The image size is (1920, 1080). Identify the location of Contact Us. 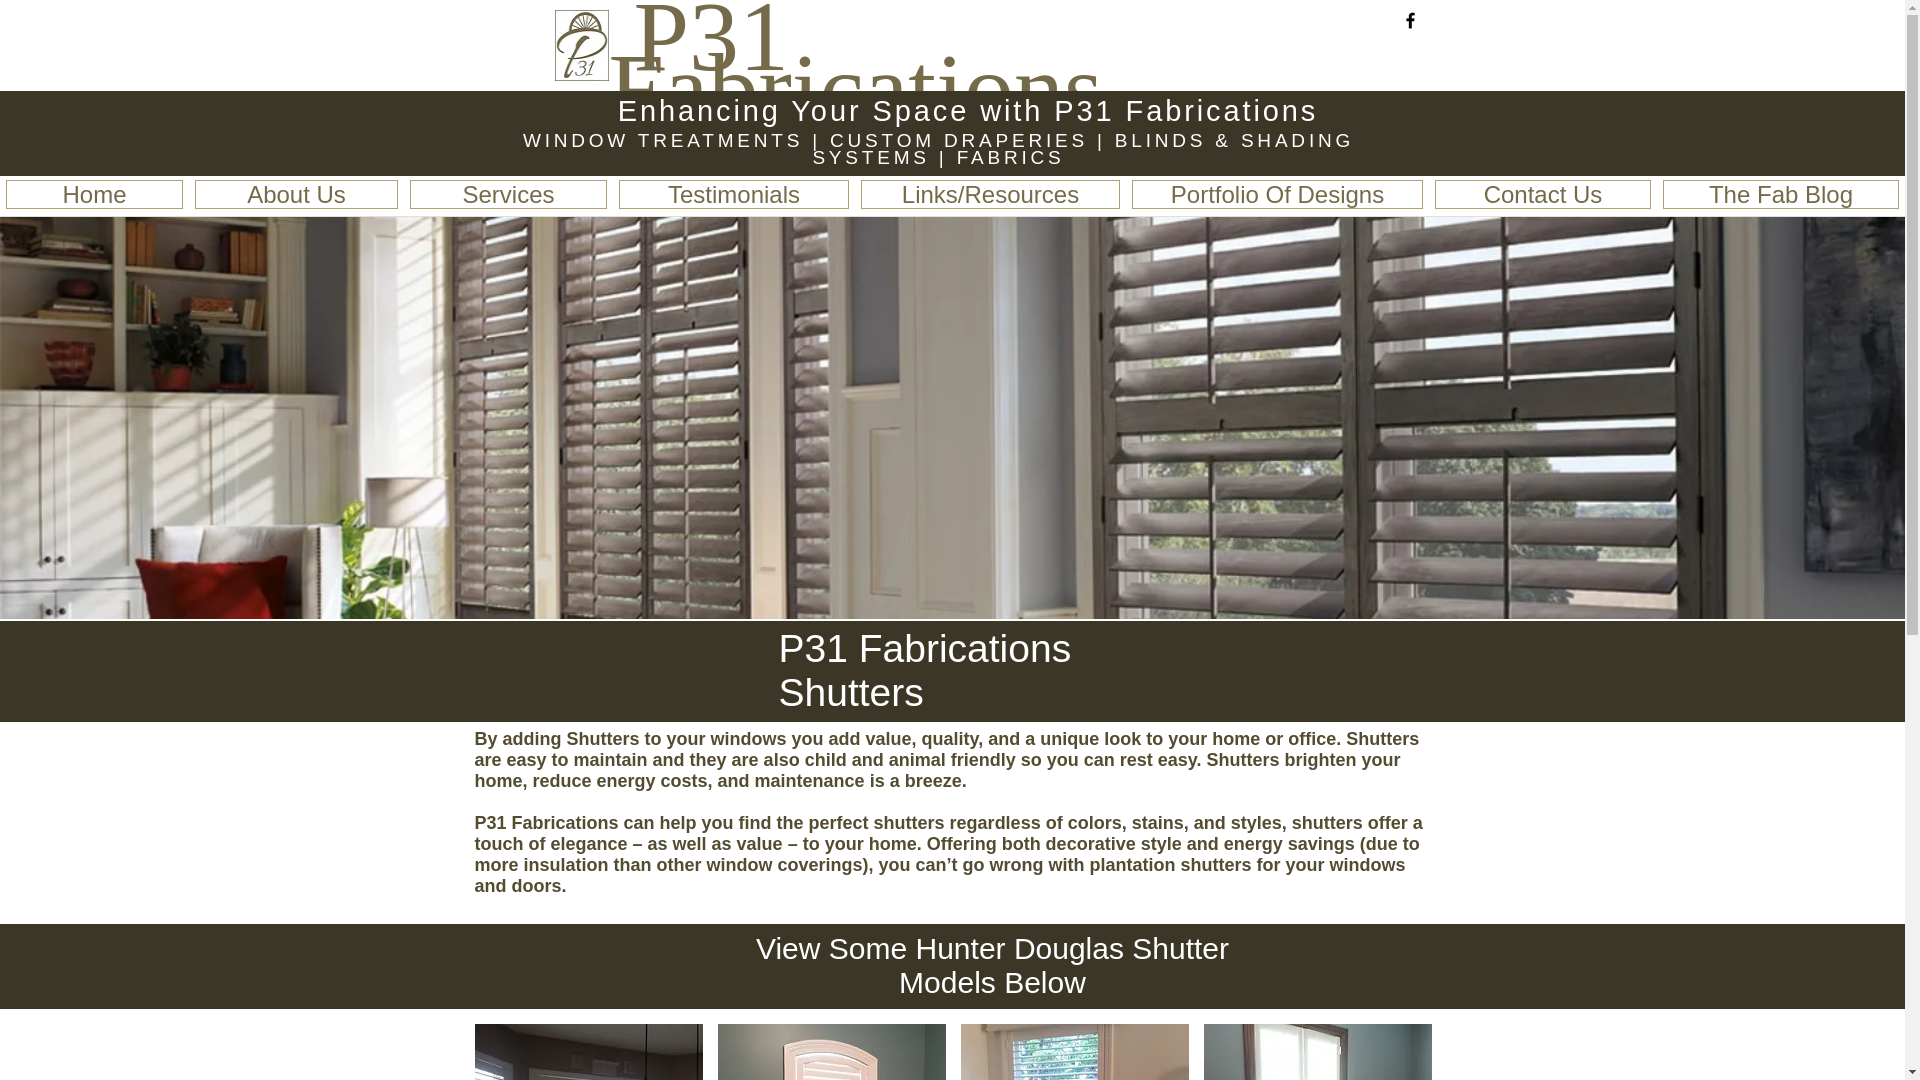
(1542, 194).